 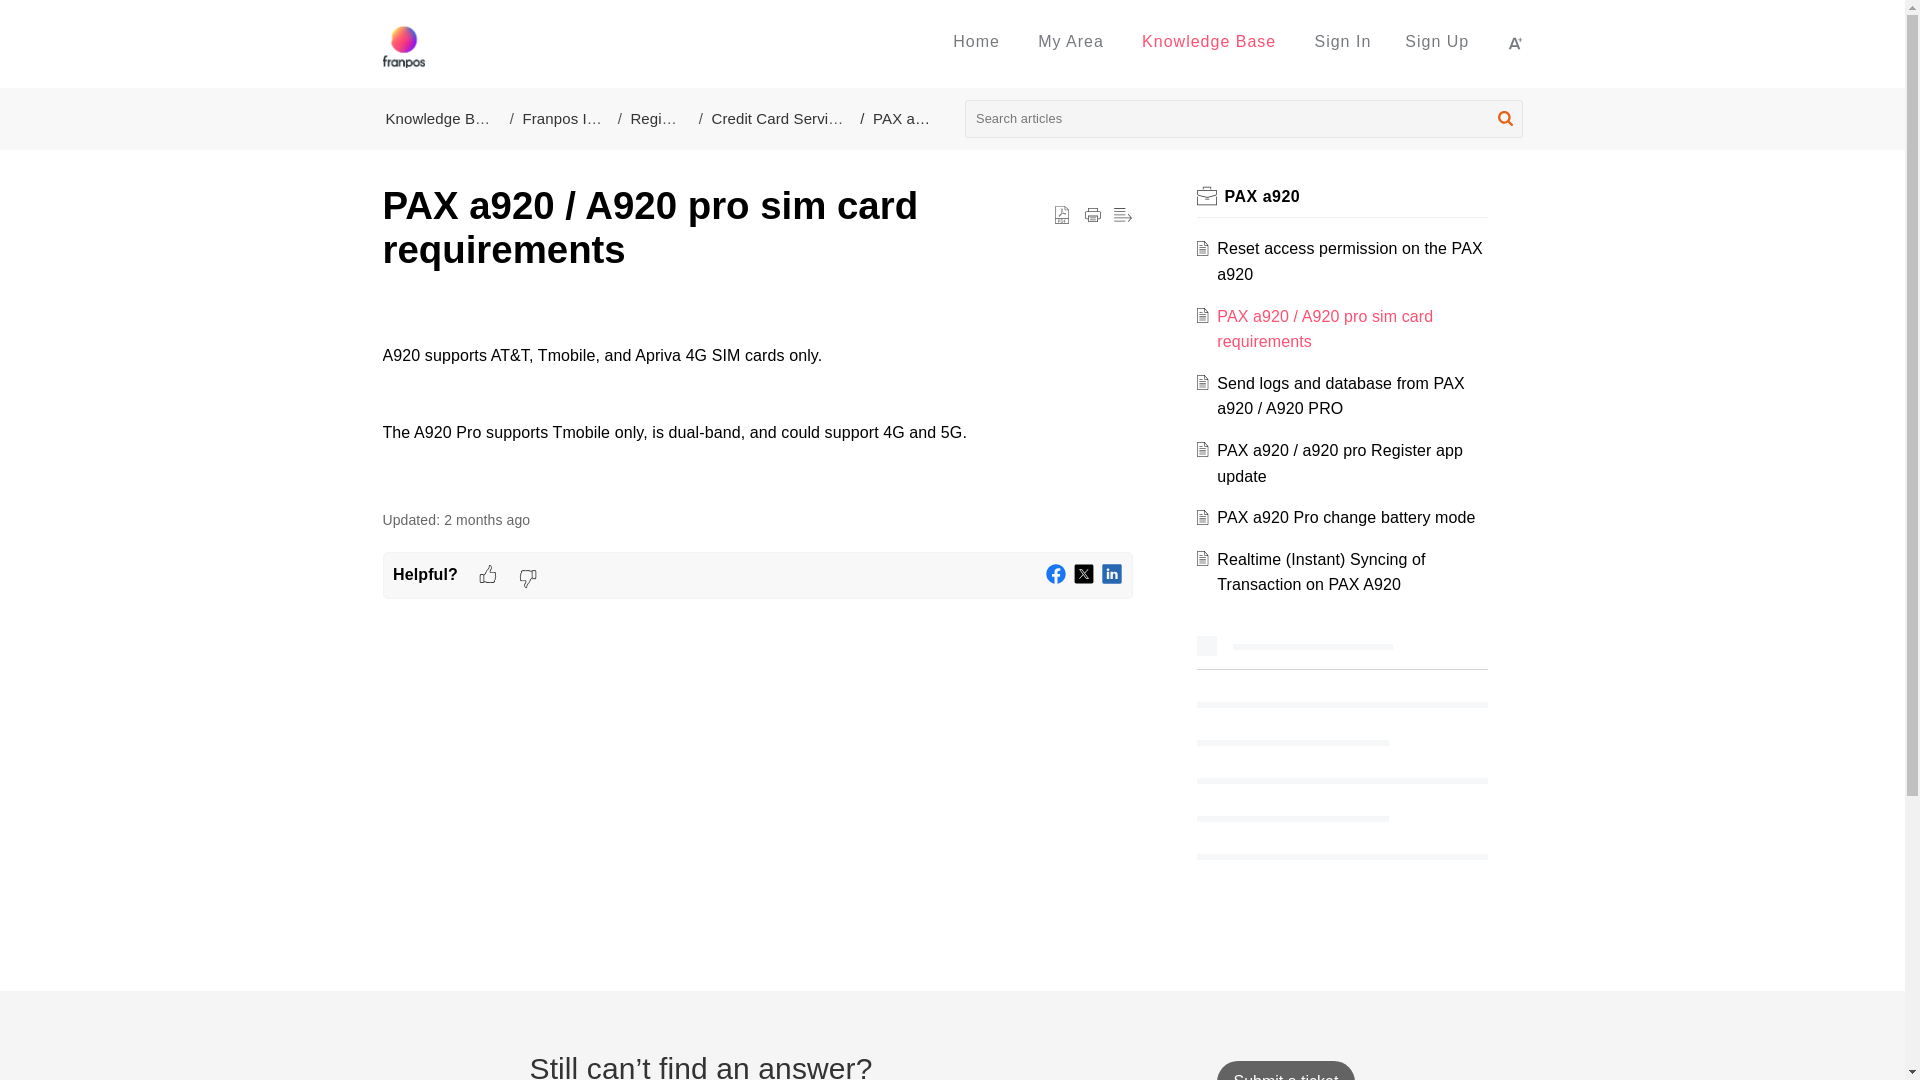 I want to click on Home, so click(x=976, y=41).